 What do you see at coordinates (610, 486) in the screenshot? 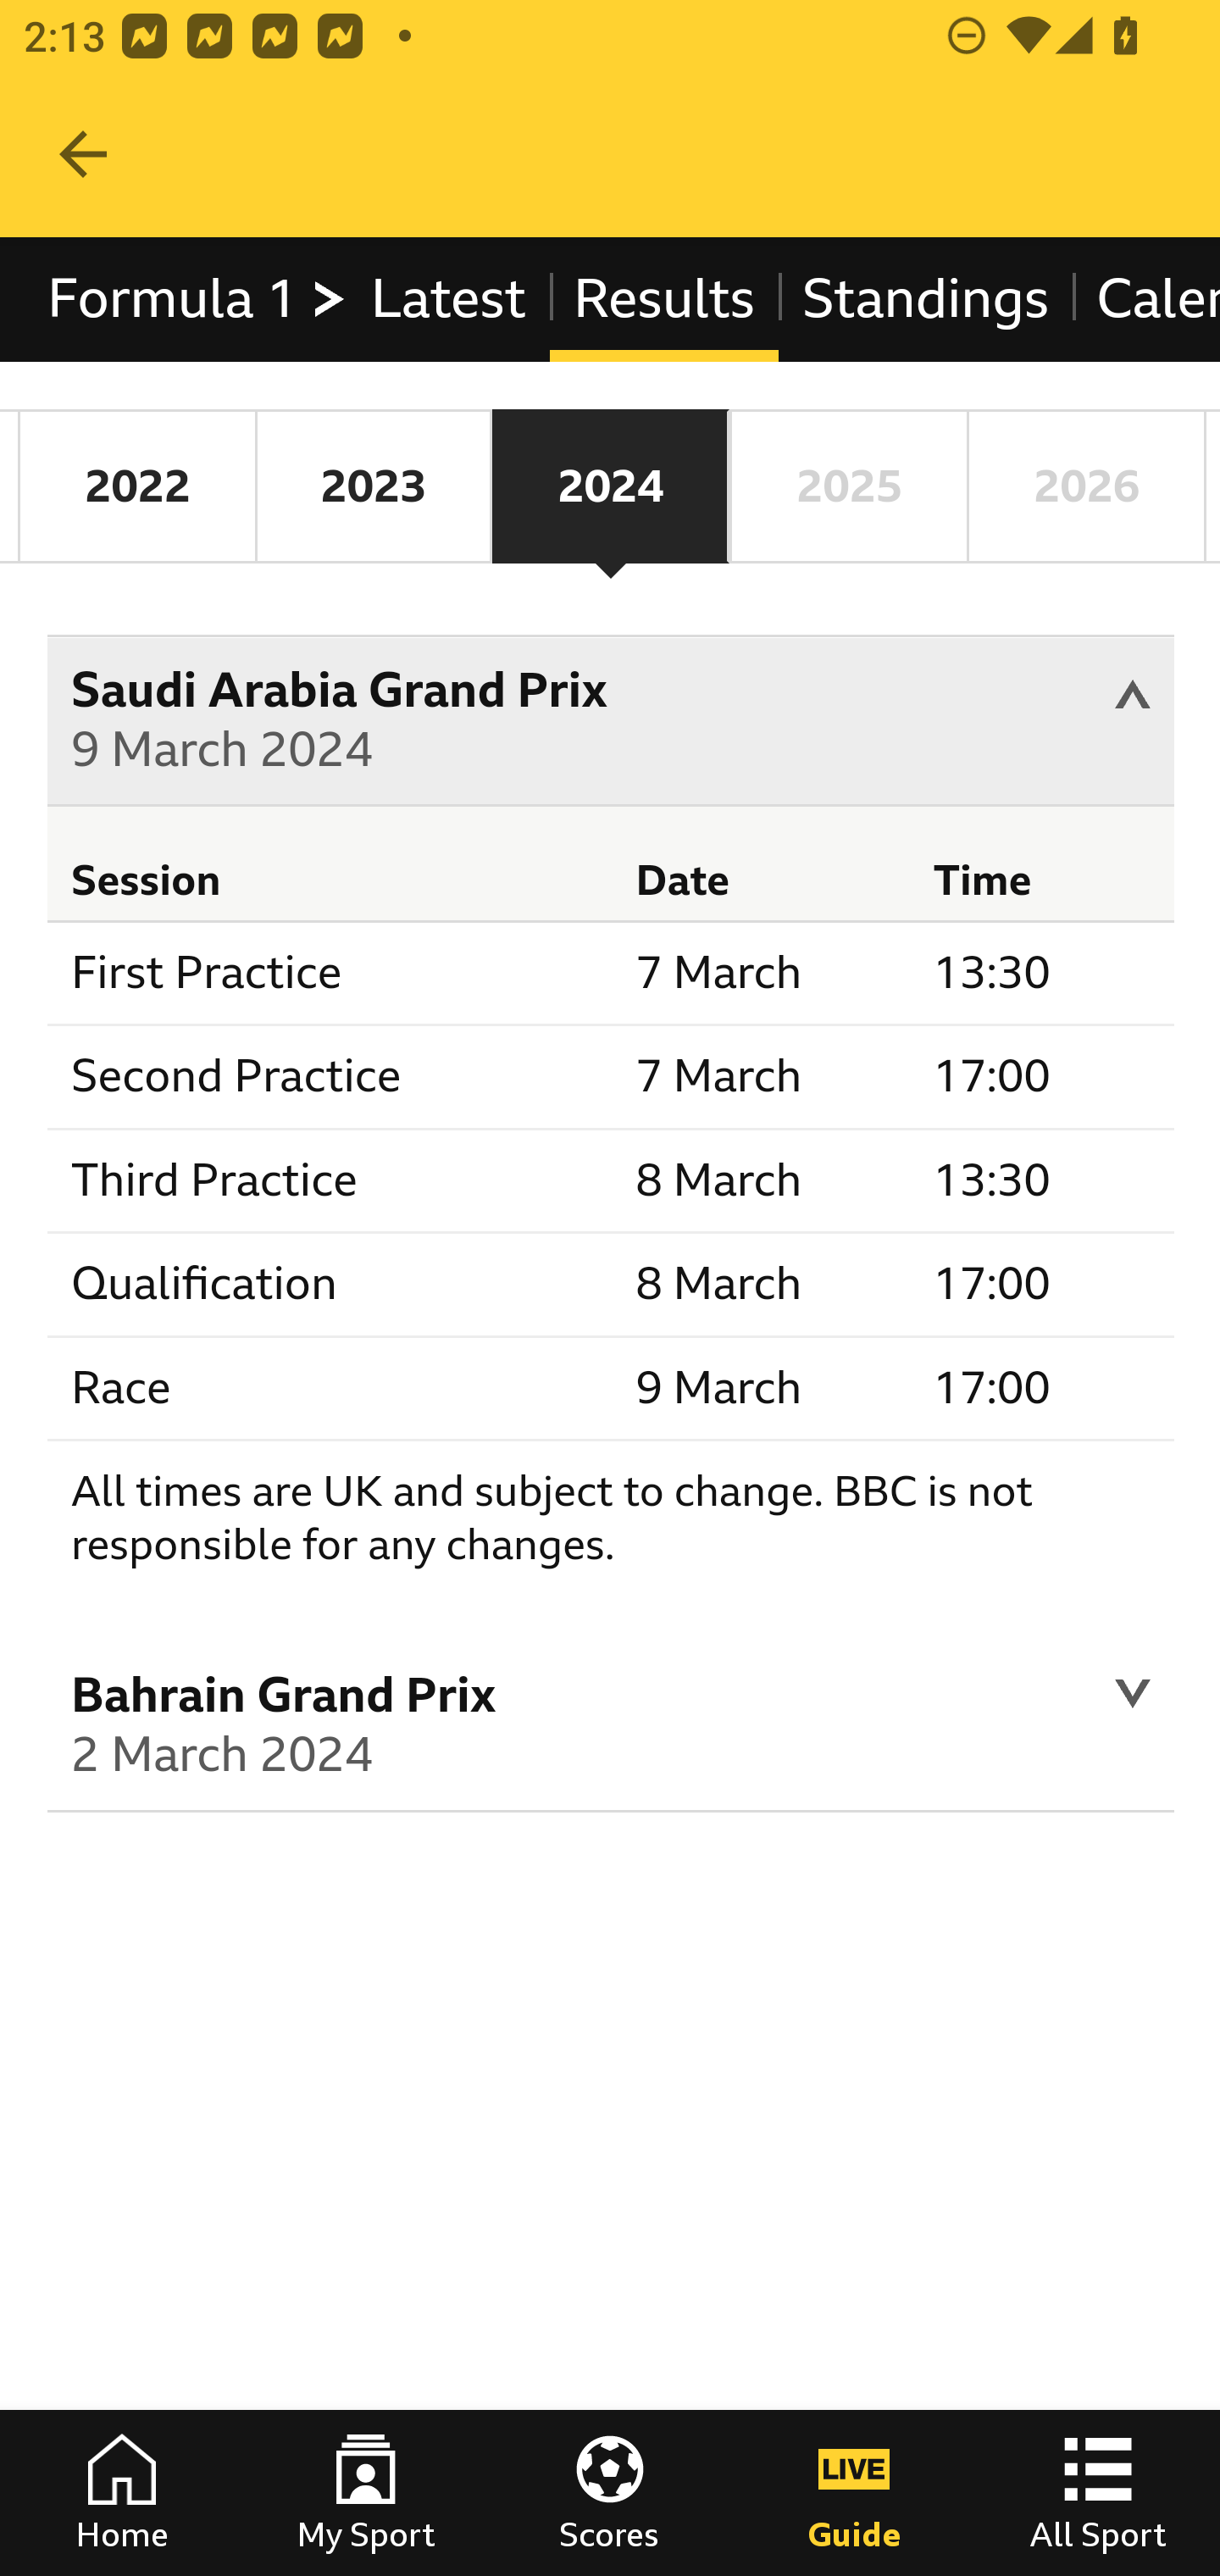
I see `2024, Selected 2024 , Selected` at bounding box center [610, 486].